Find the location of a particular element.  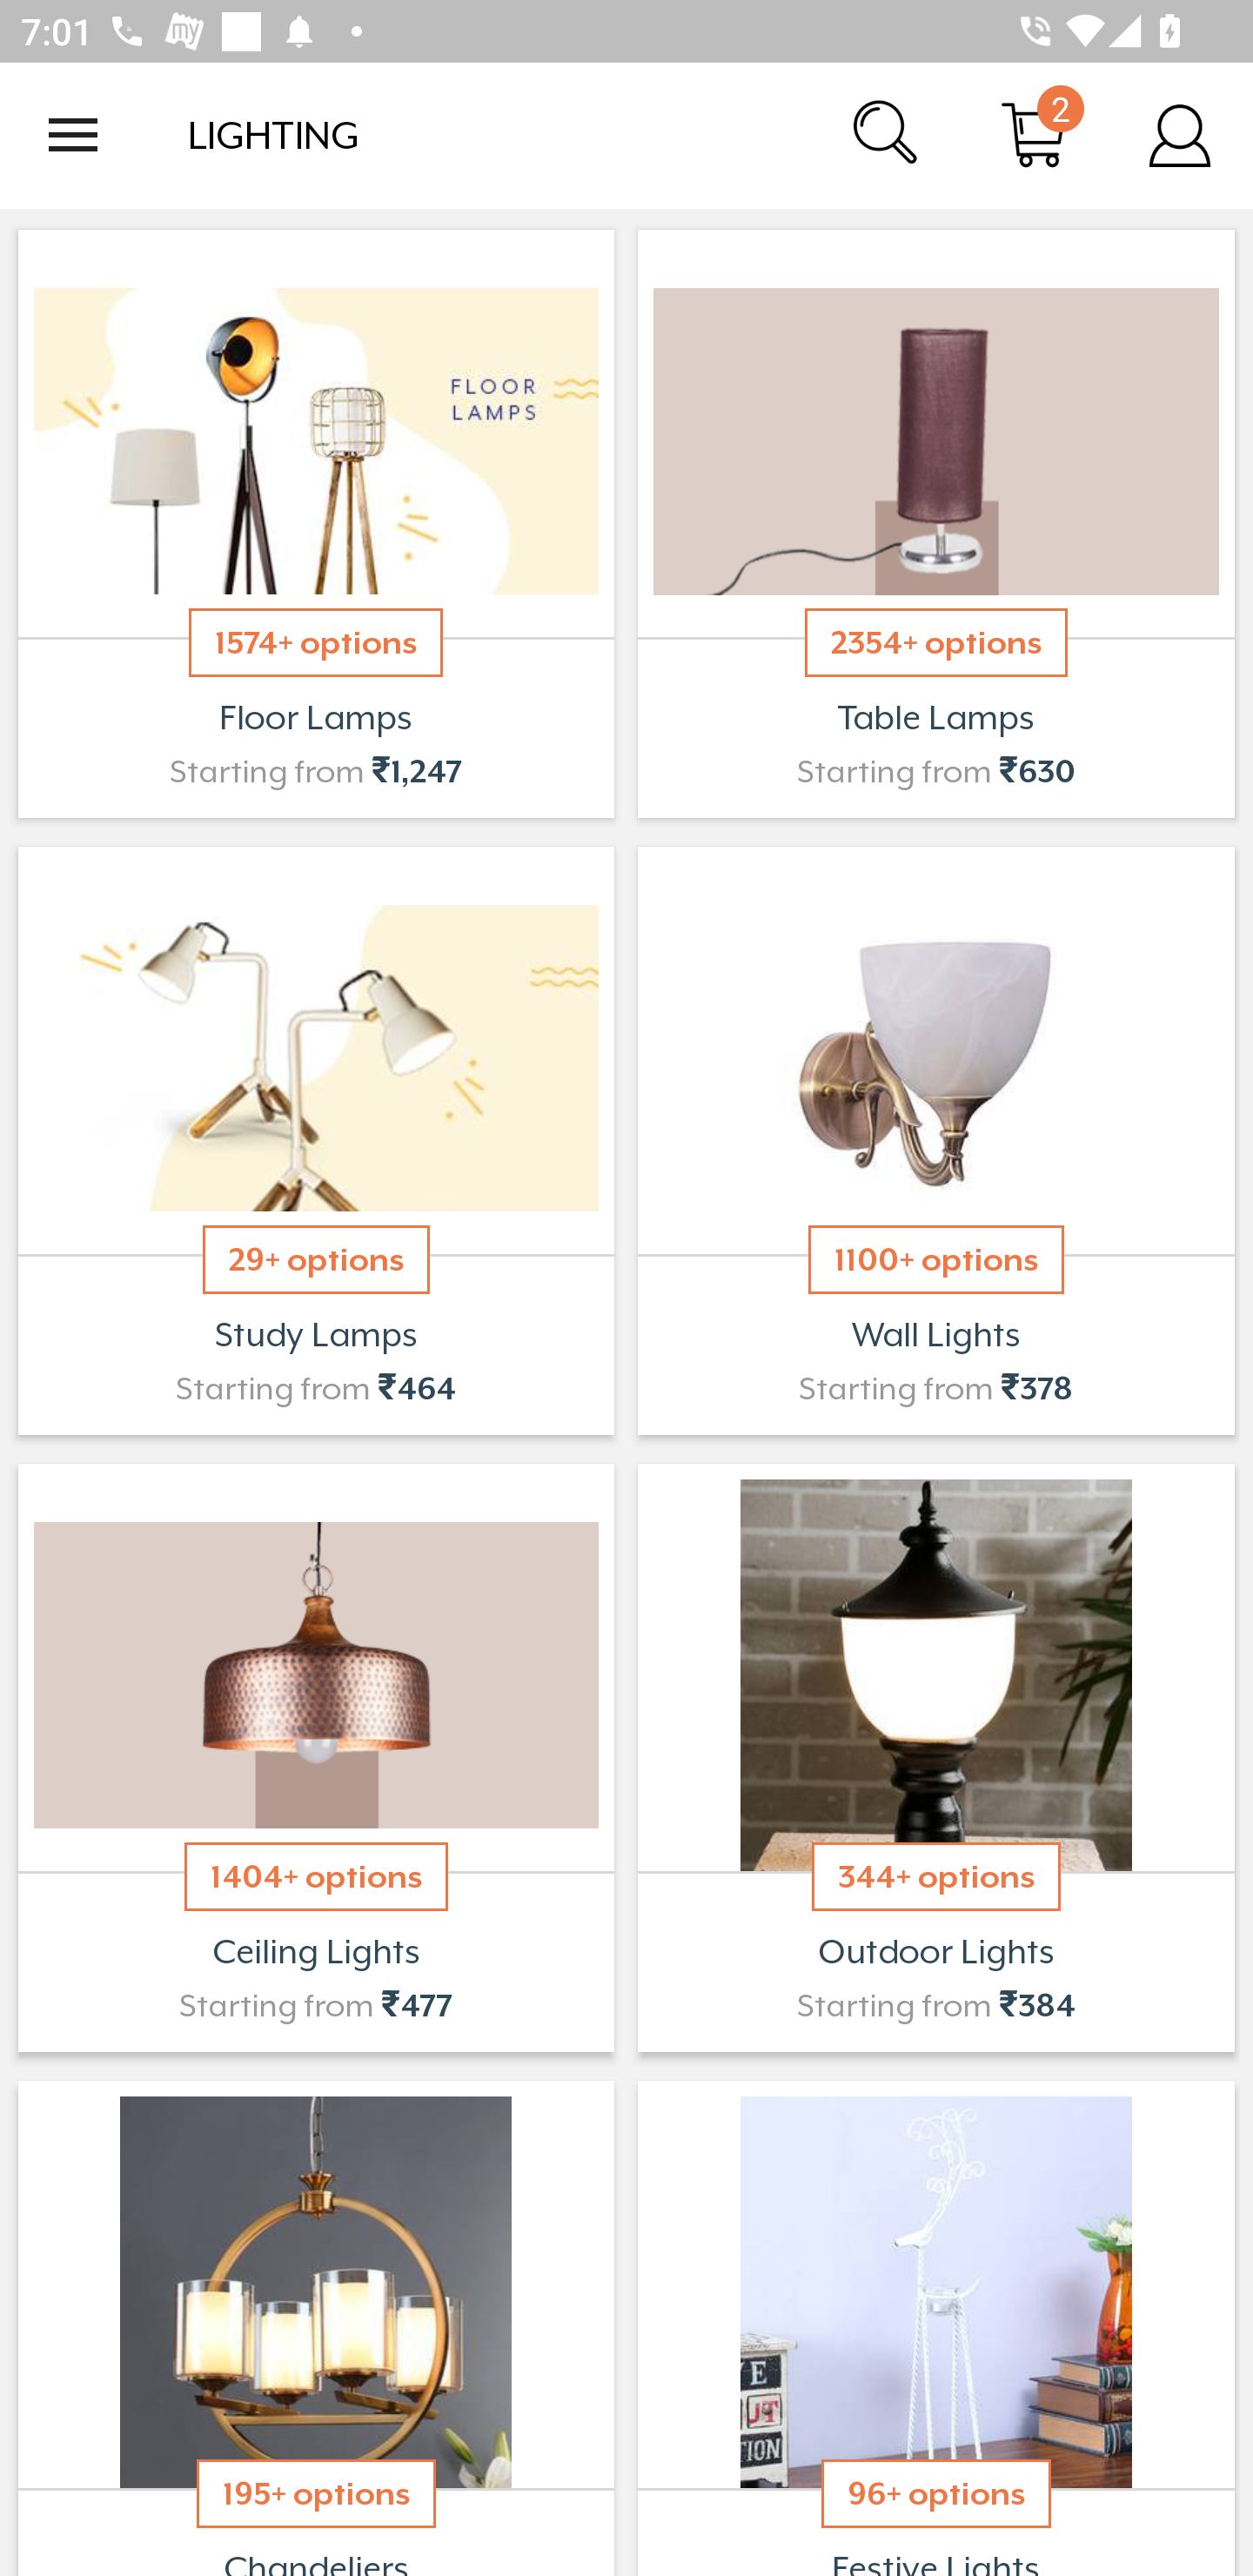

29+ options Study Lamps Starting from  ₹464 is located at coordinates (315, 1140).